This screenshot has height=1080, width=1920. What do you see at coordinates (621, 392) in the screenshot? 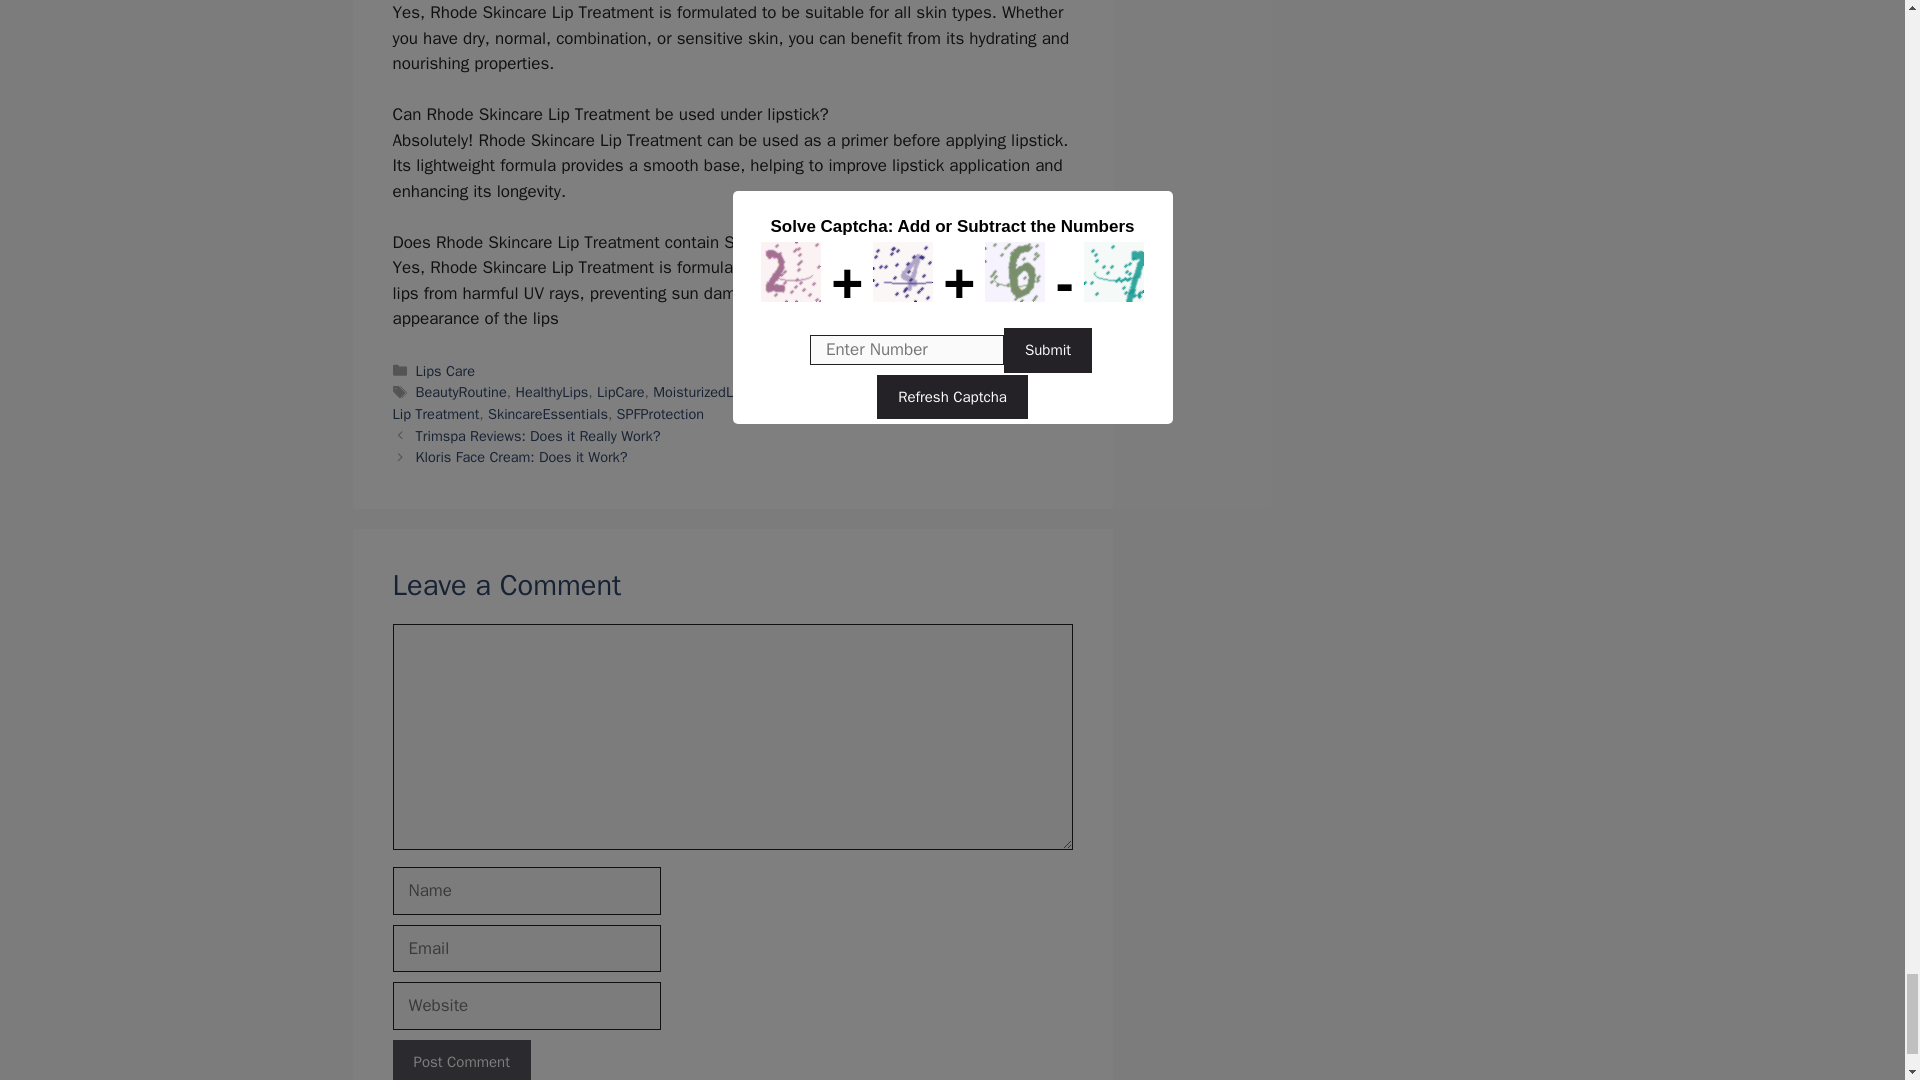
I see `LipCare` at bounding box center [621, 392].